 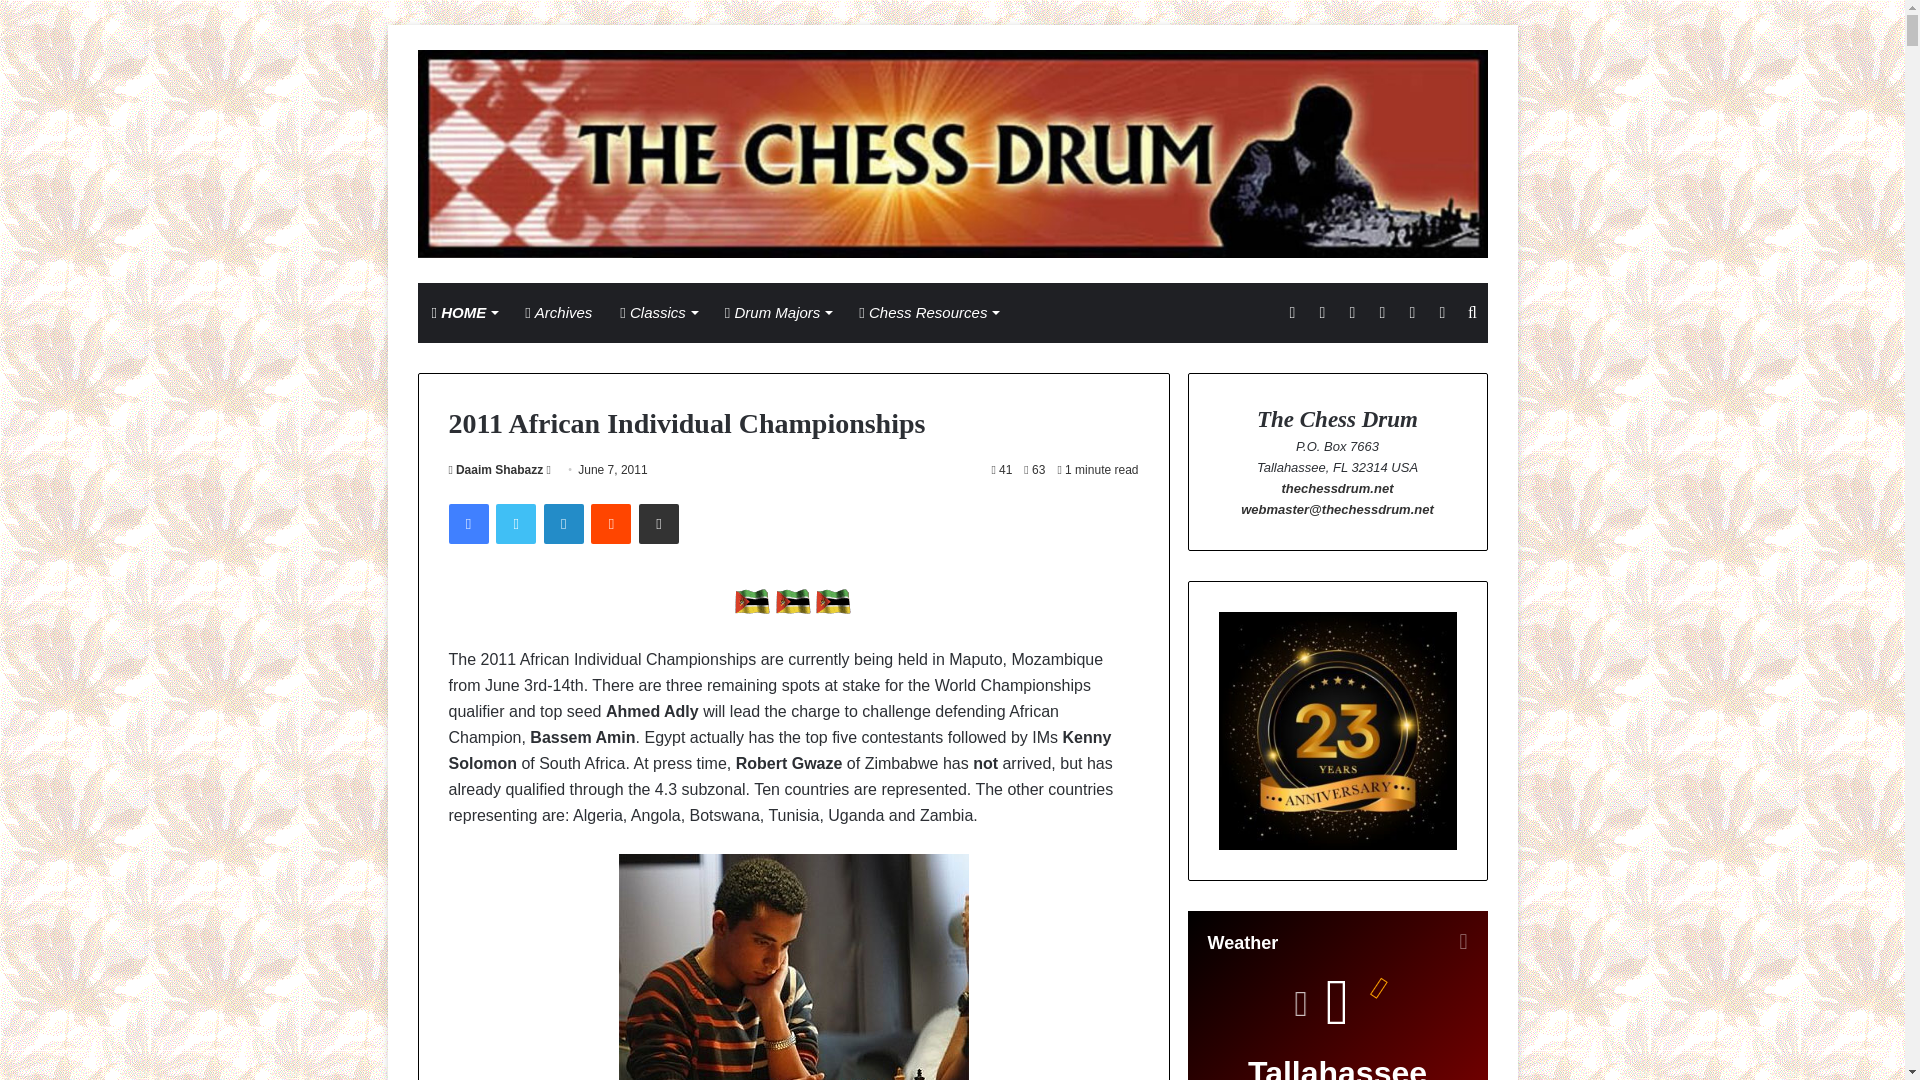 I want to click on Facebook, so click(x=467, y=524).